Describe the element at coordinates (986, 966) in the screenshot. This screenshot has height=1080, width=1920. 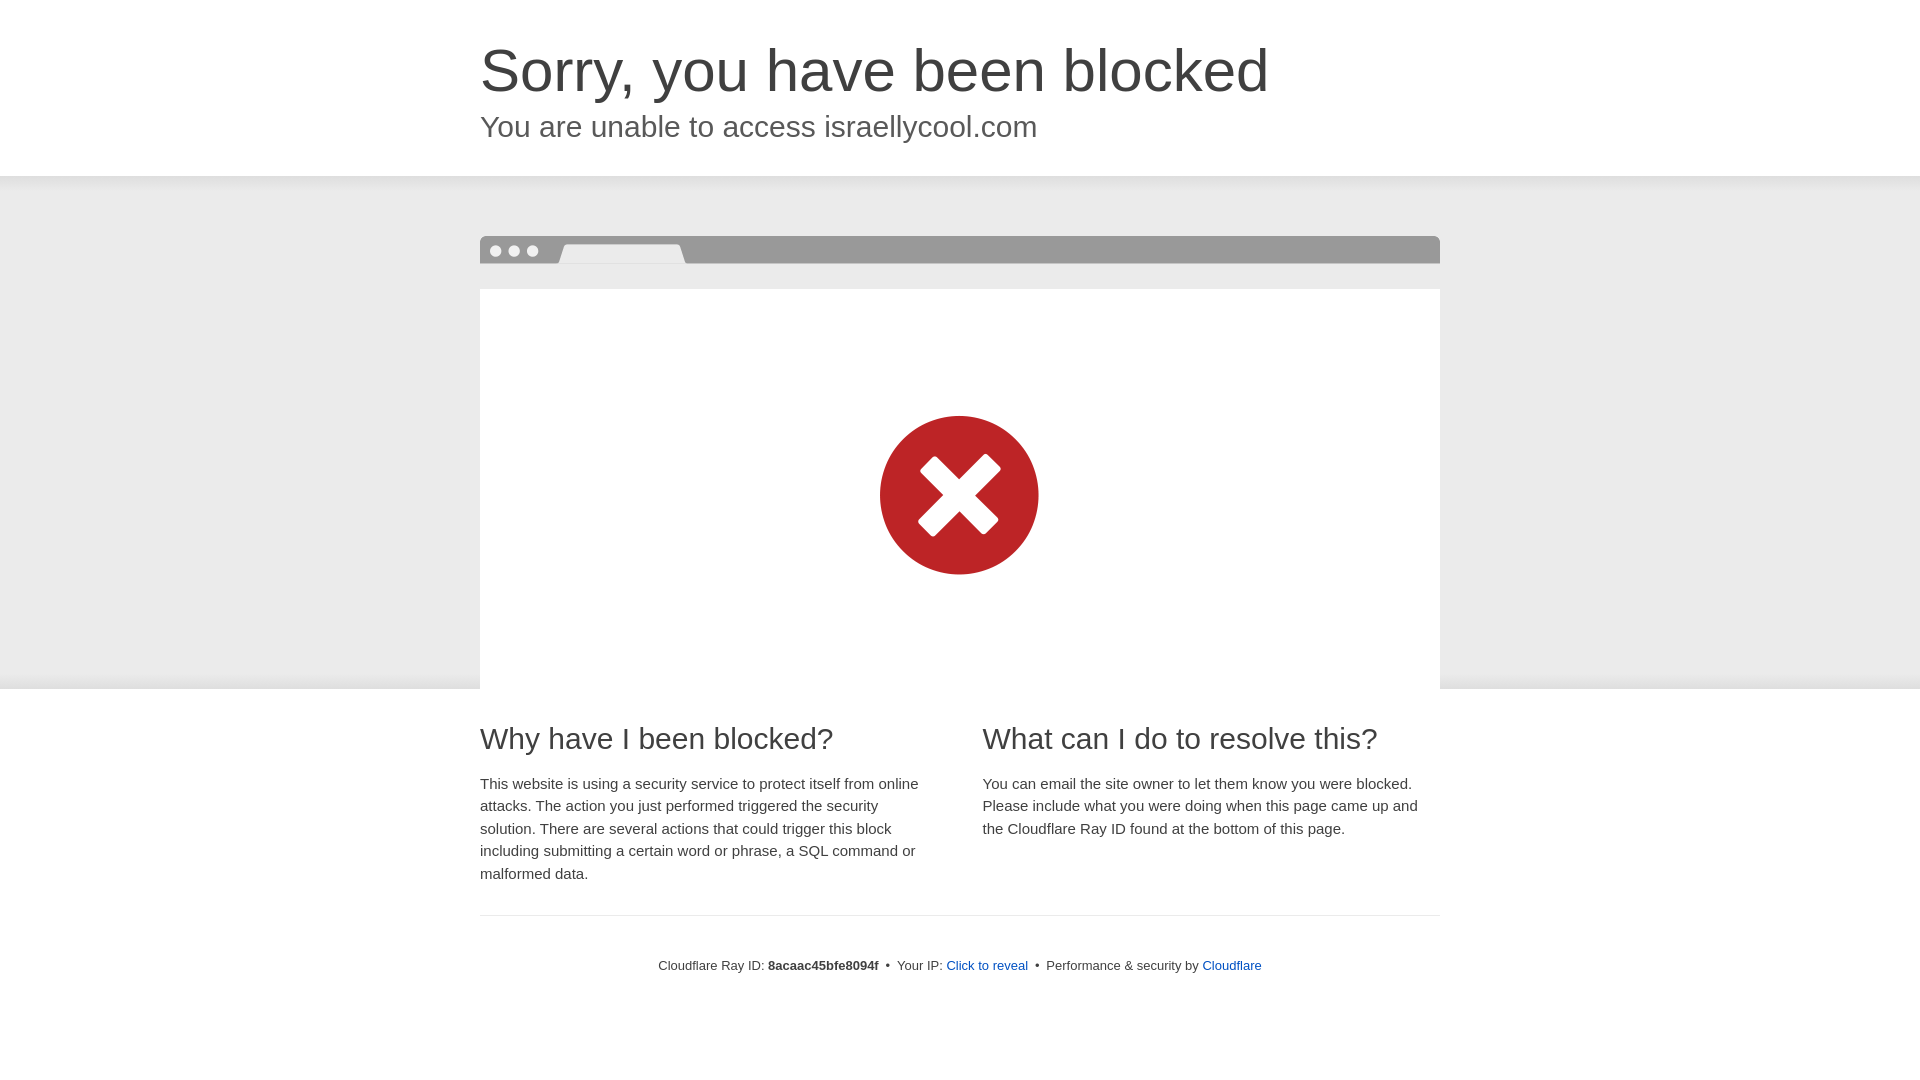
I see `Click to reveal` at that location.